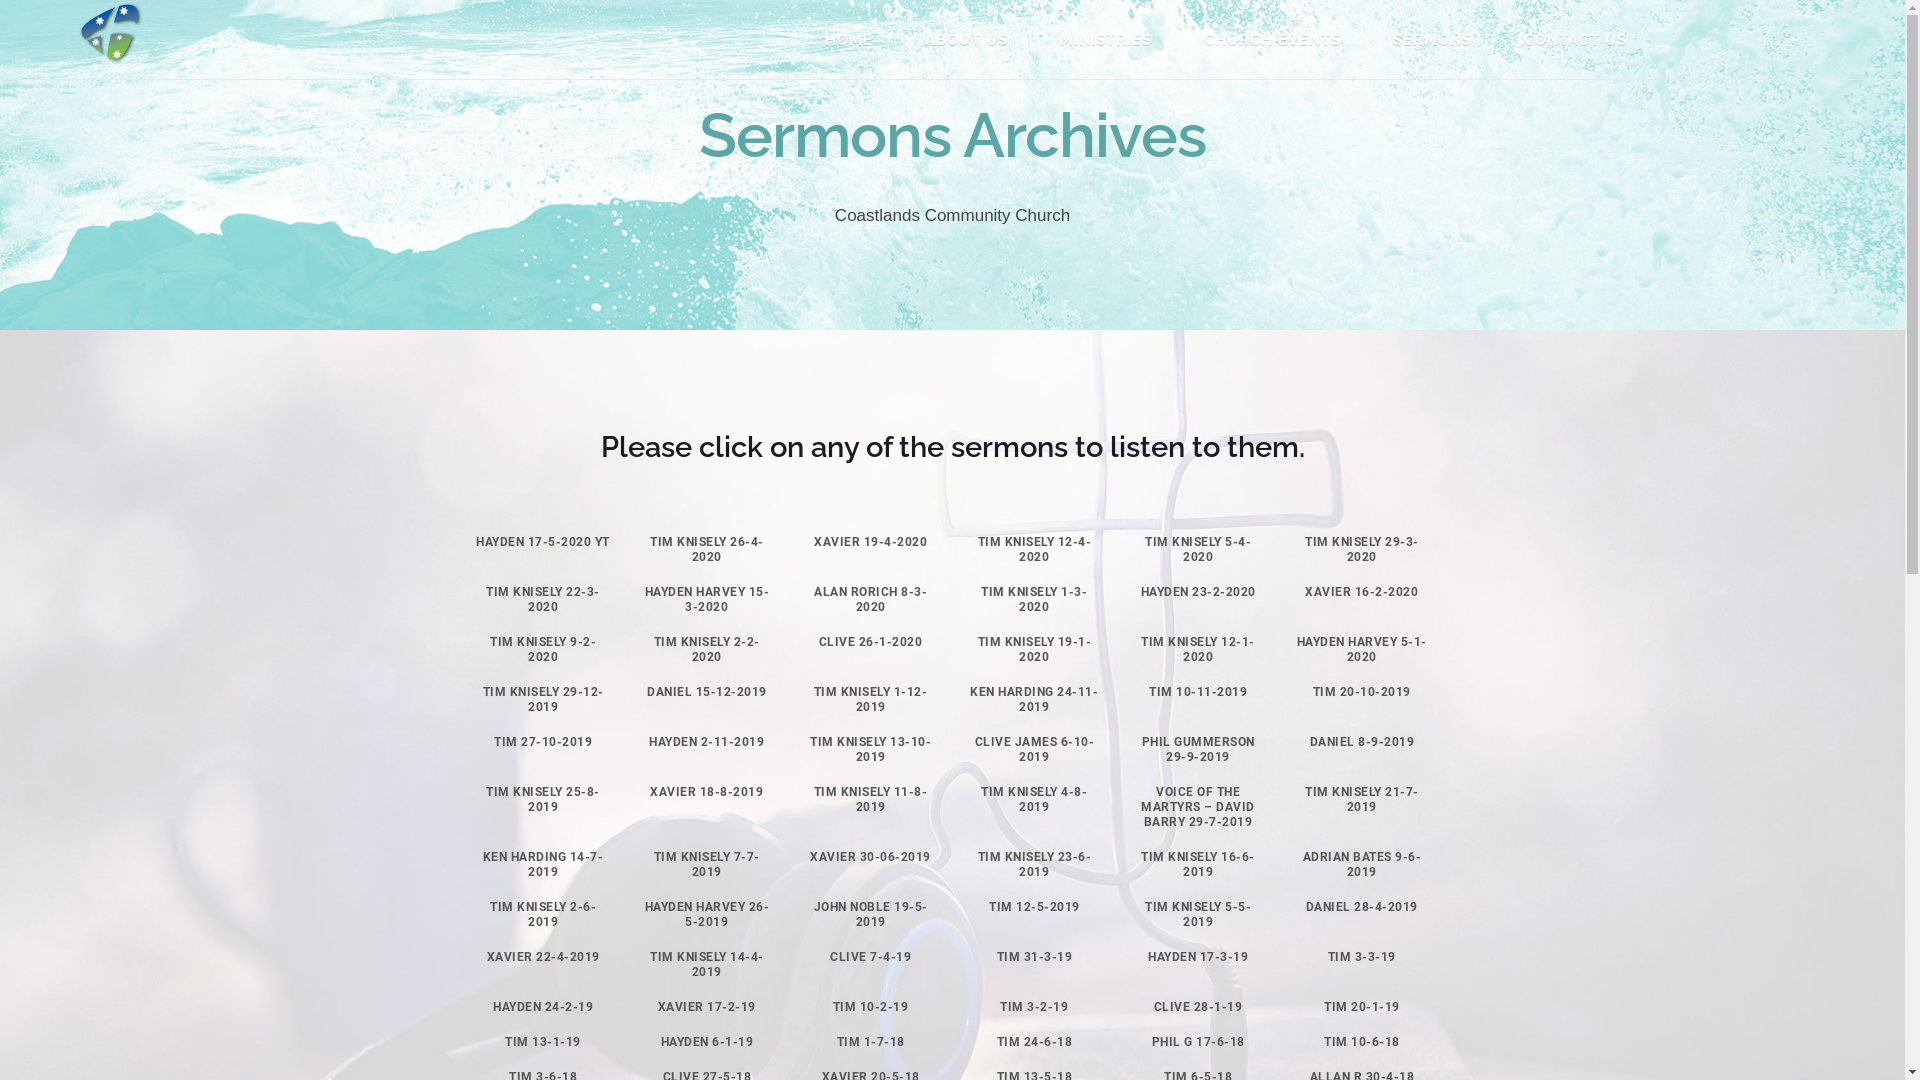 The height and width of the screenshot is (1080, 1920). I want to click on HAYDEN 2-11-2019, so click(706, 742).